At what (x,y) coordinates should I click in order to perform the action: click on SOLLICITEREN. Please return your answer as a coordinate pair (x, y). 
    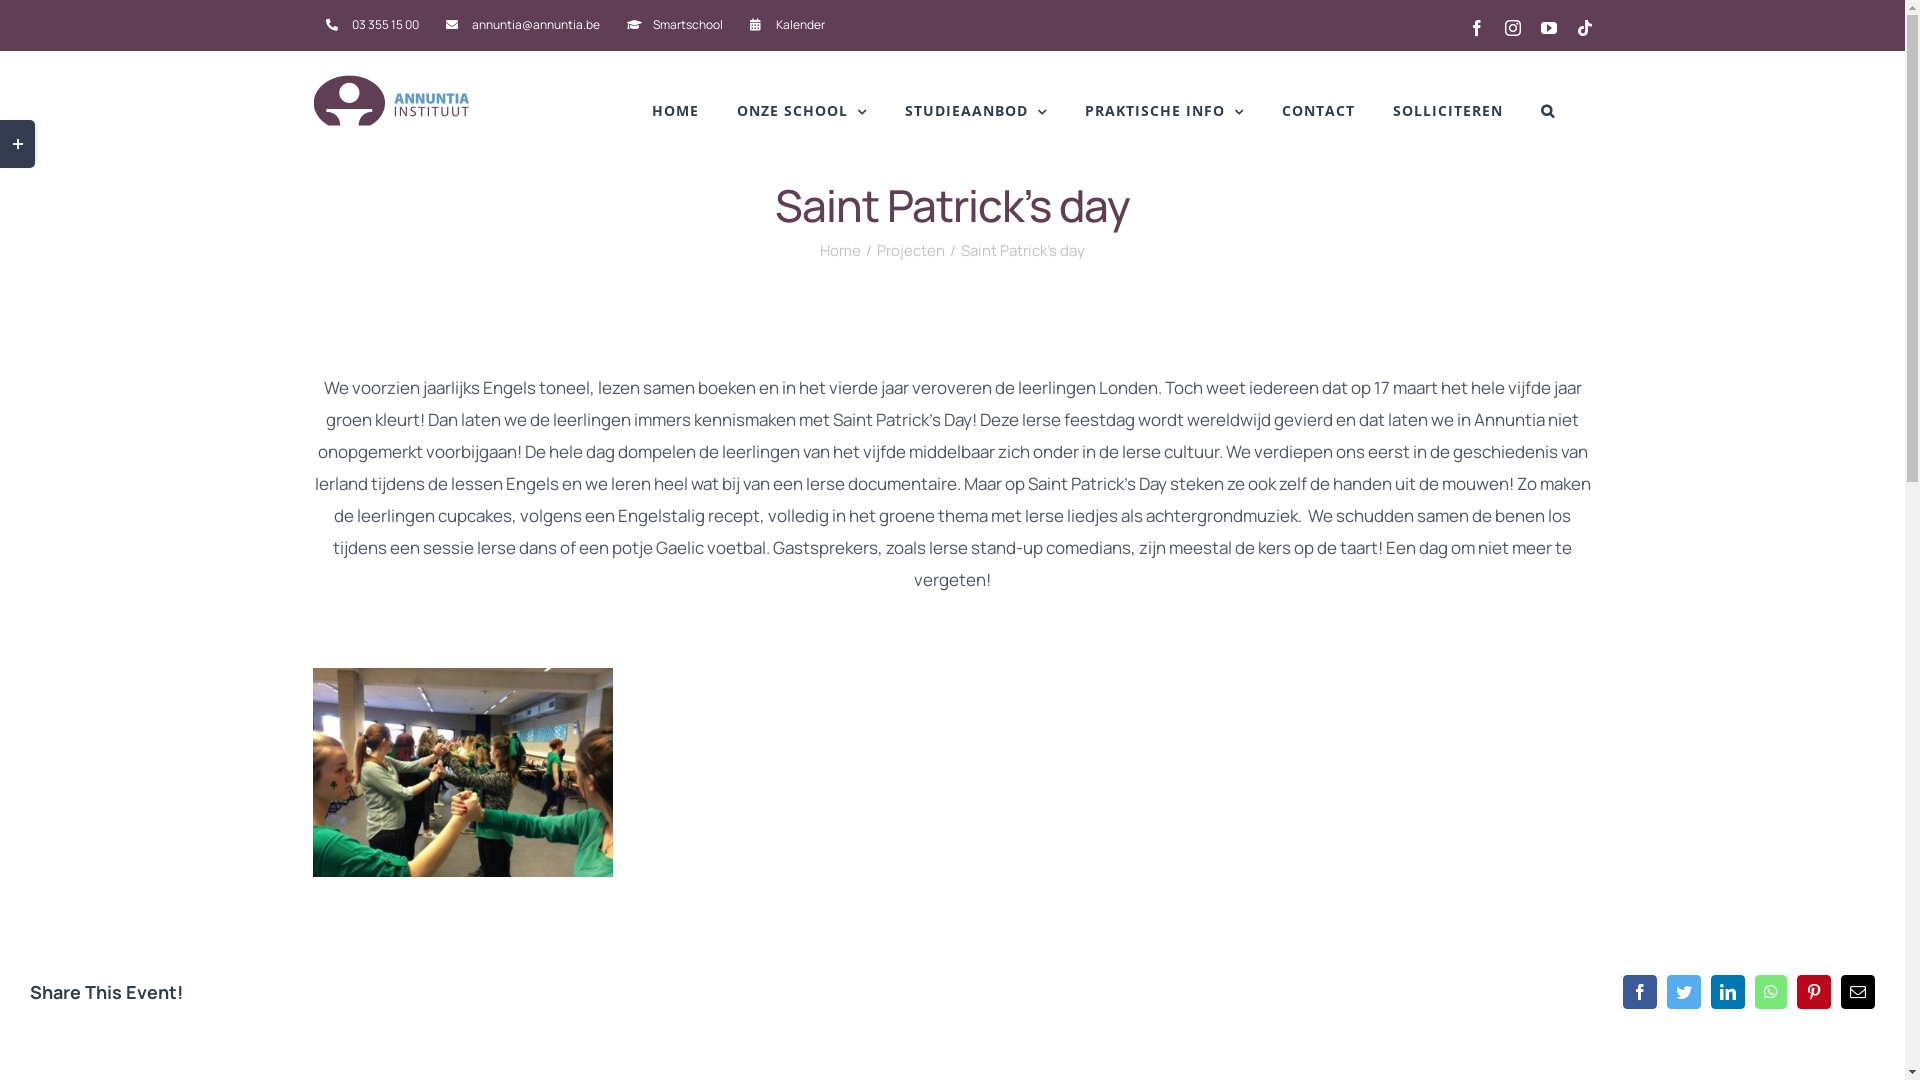
    Looking at the image, I should click on (1447, 111).